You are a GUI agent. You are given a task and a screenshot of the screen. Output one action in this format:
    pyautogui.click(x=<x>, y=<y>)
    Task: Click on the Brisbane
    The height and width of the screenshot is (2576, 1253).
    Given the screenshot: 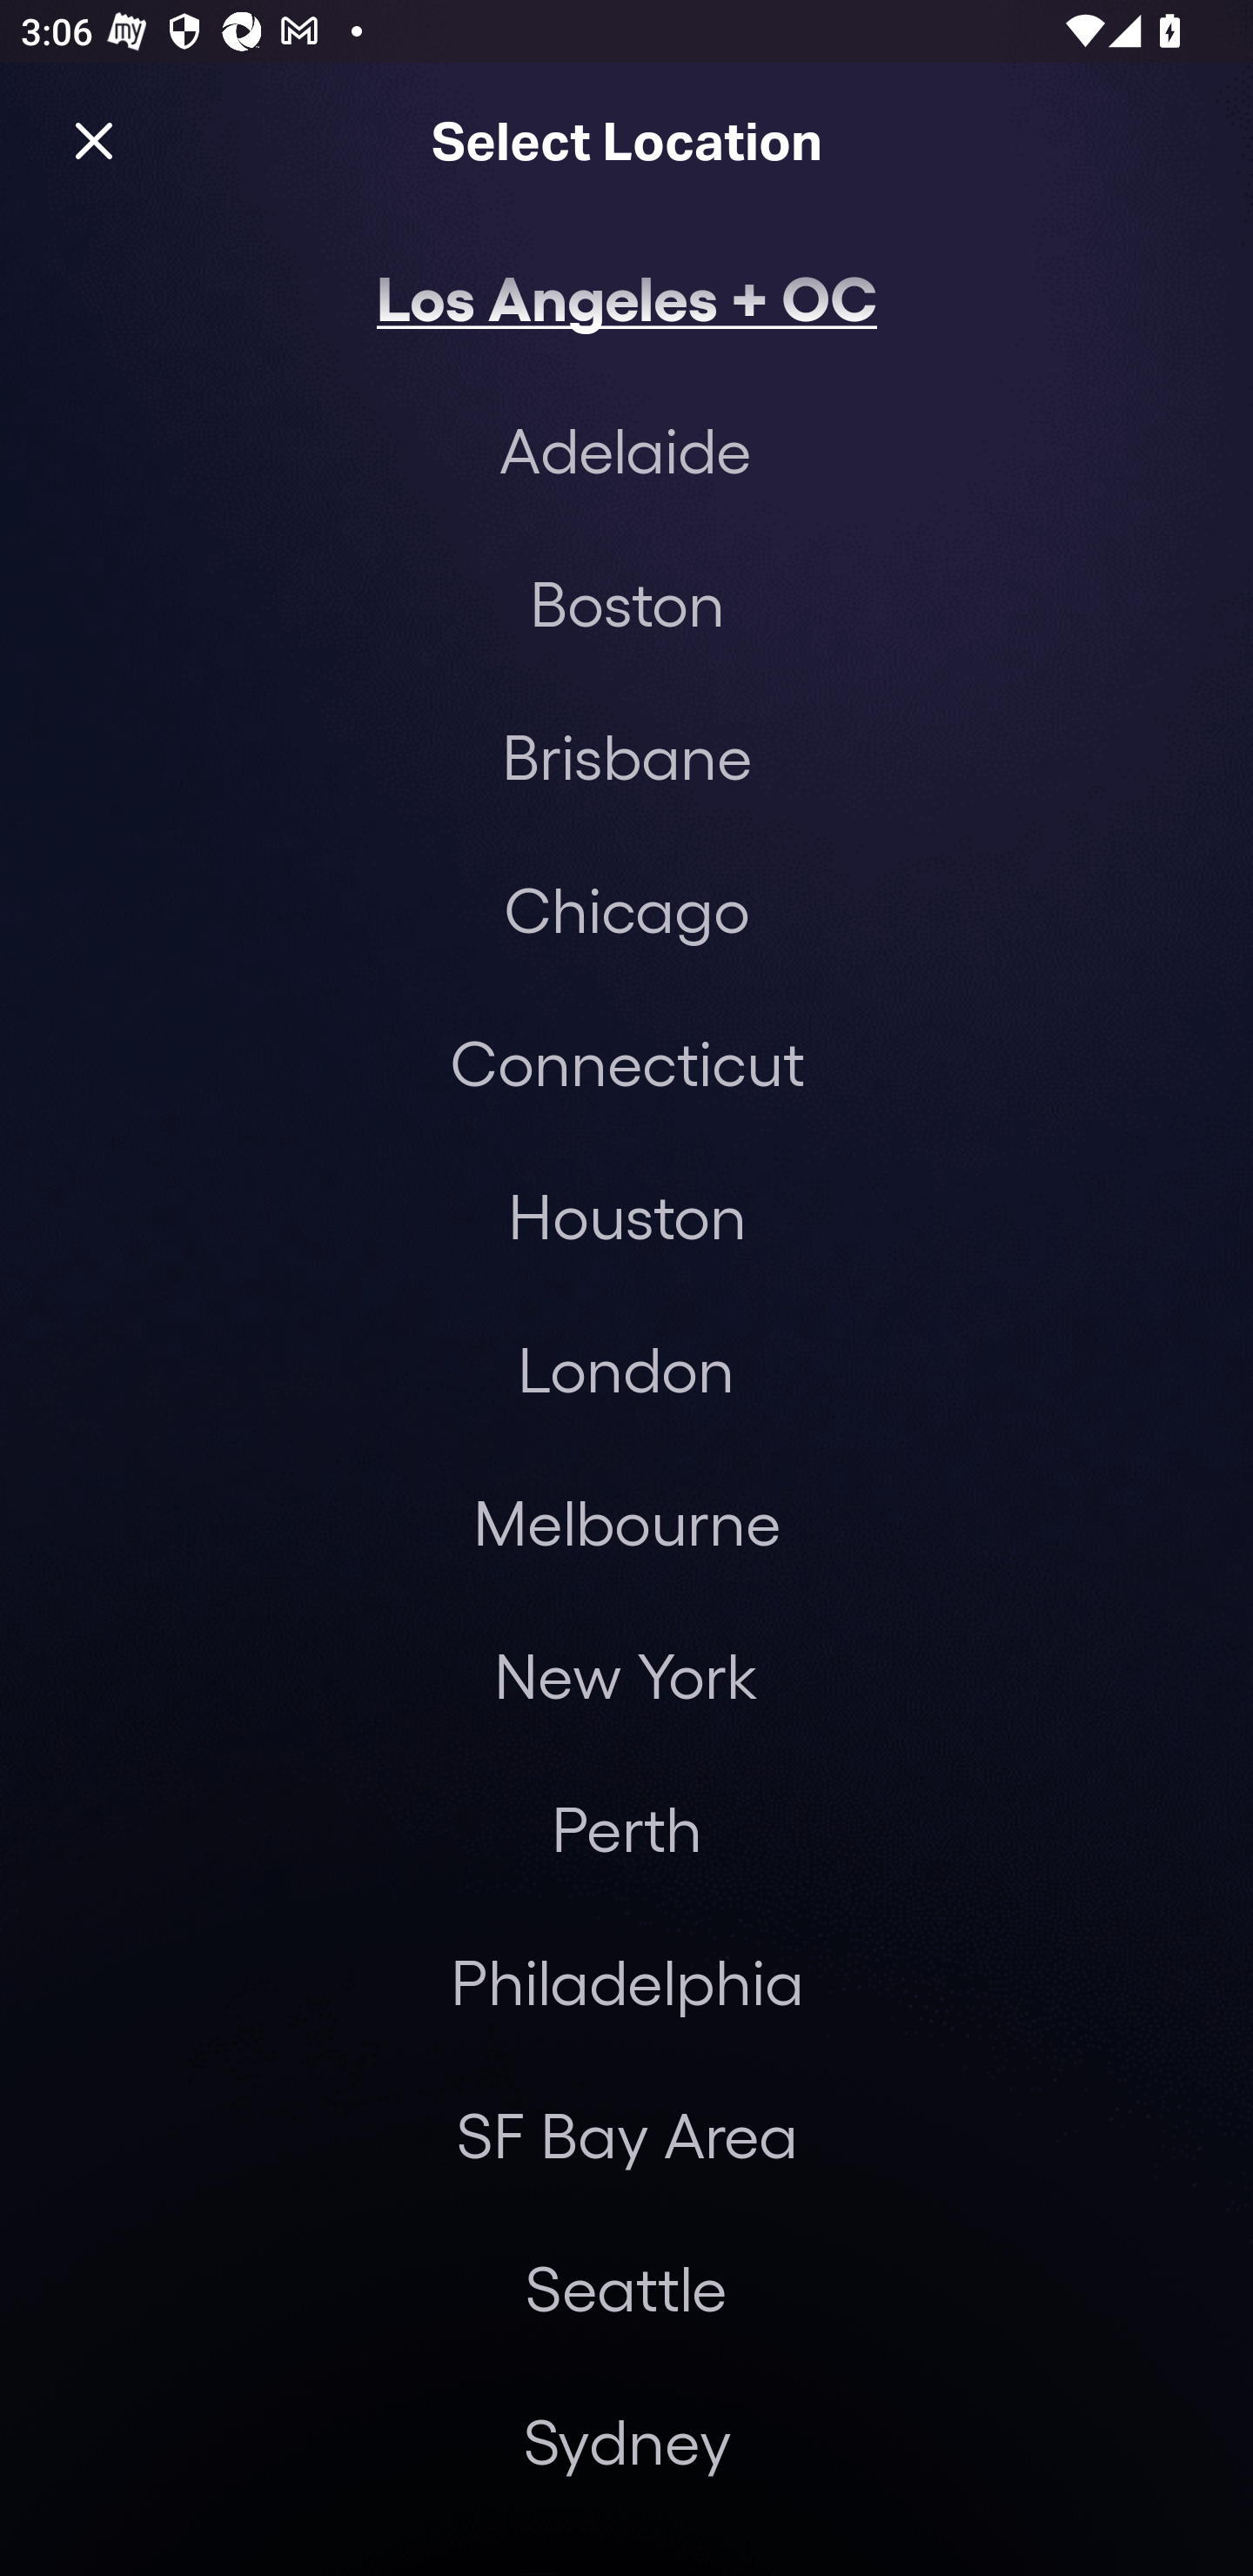 What is the action you would take?
    pyautogui.click(x=626, y=755)
    